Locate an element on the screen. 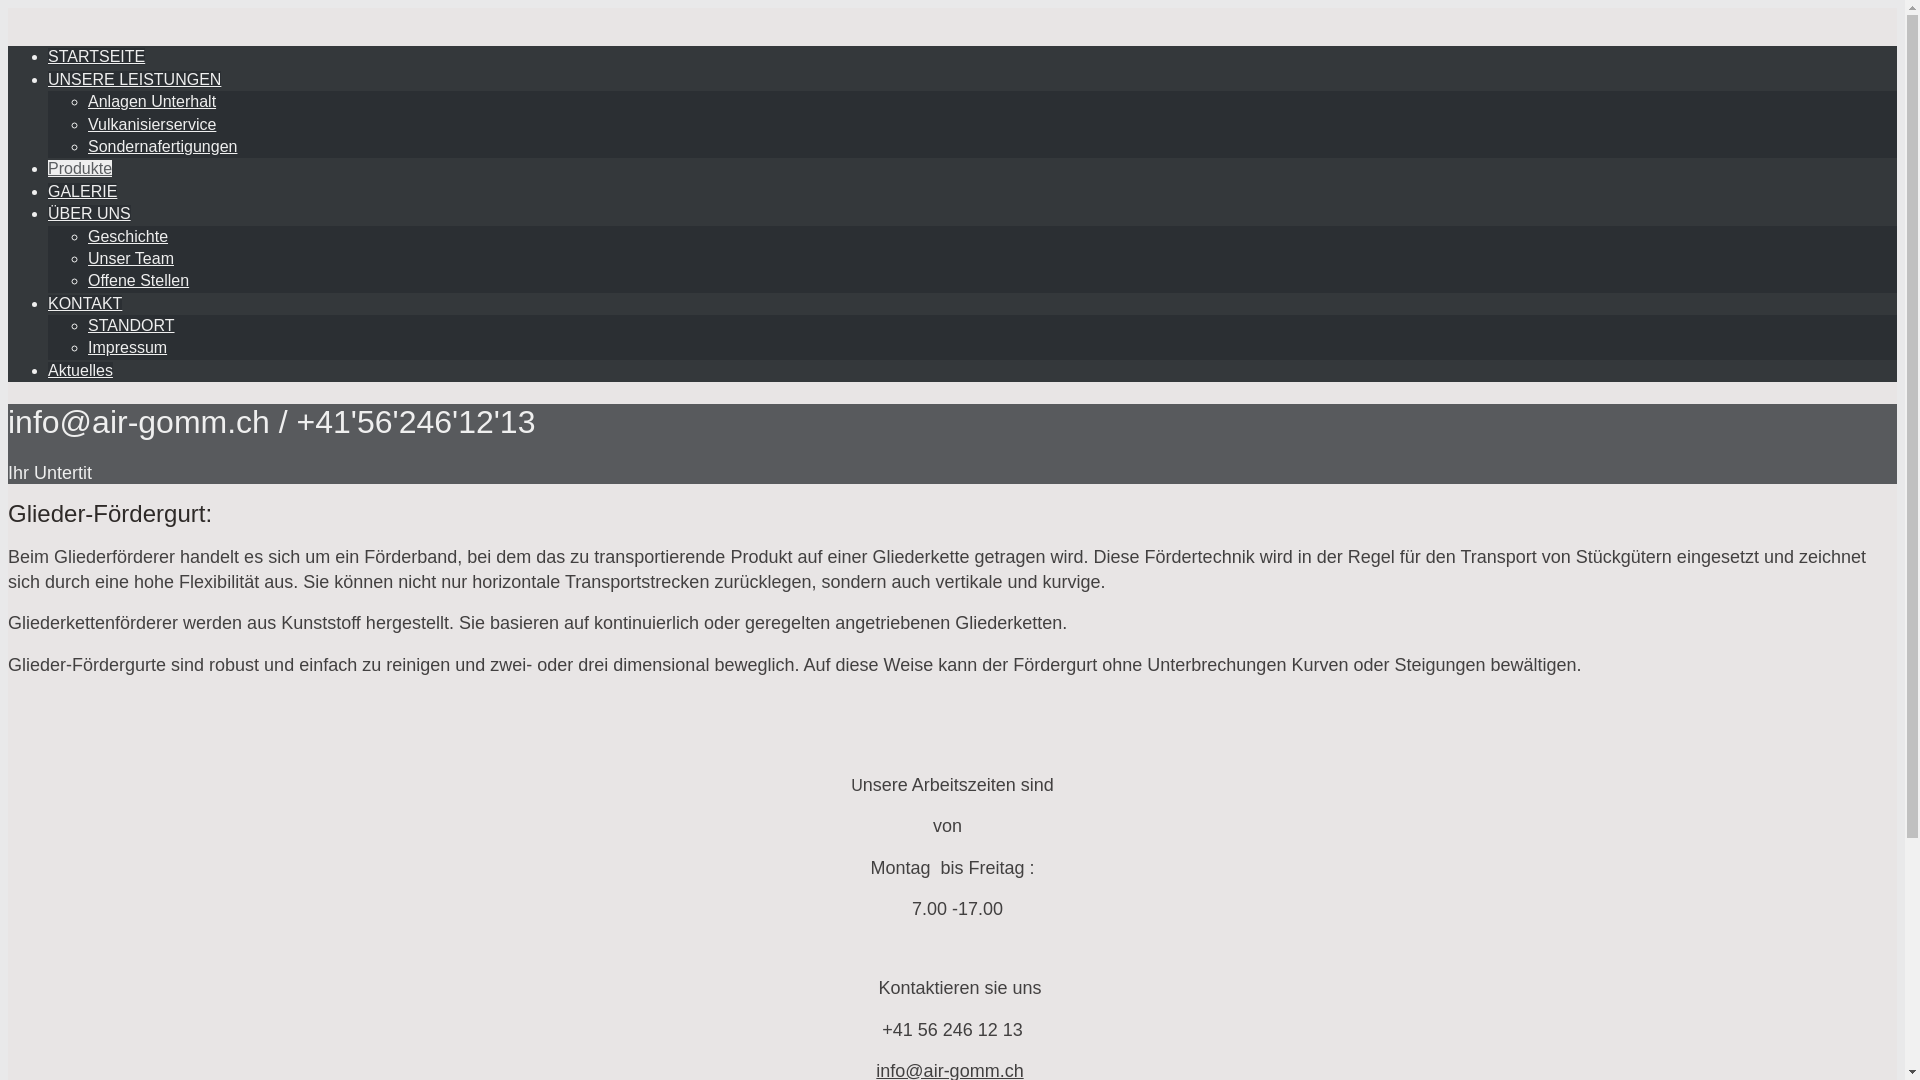 This screenshot has width=1920, height=1080. KONTAKT is located at coordinates (85, 303).